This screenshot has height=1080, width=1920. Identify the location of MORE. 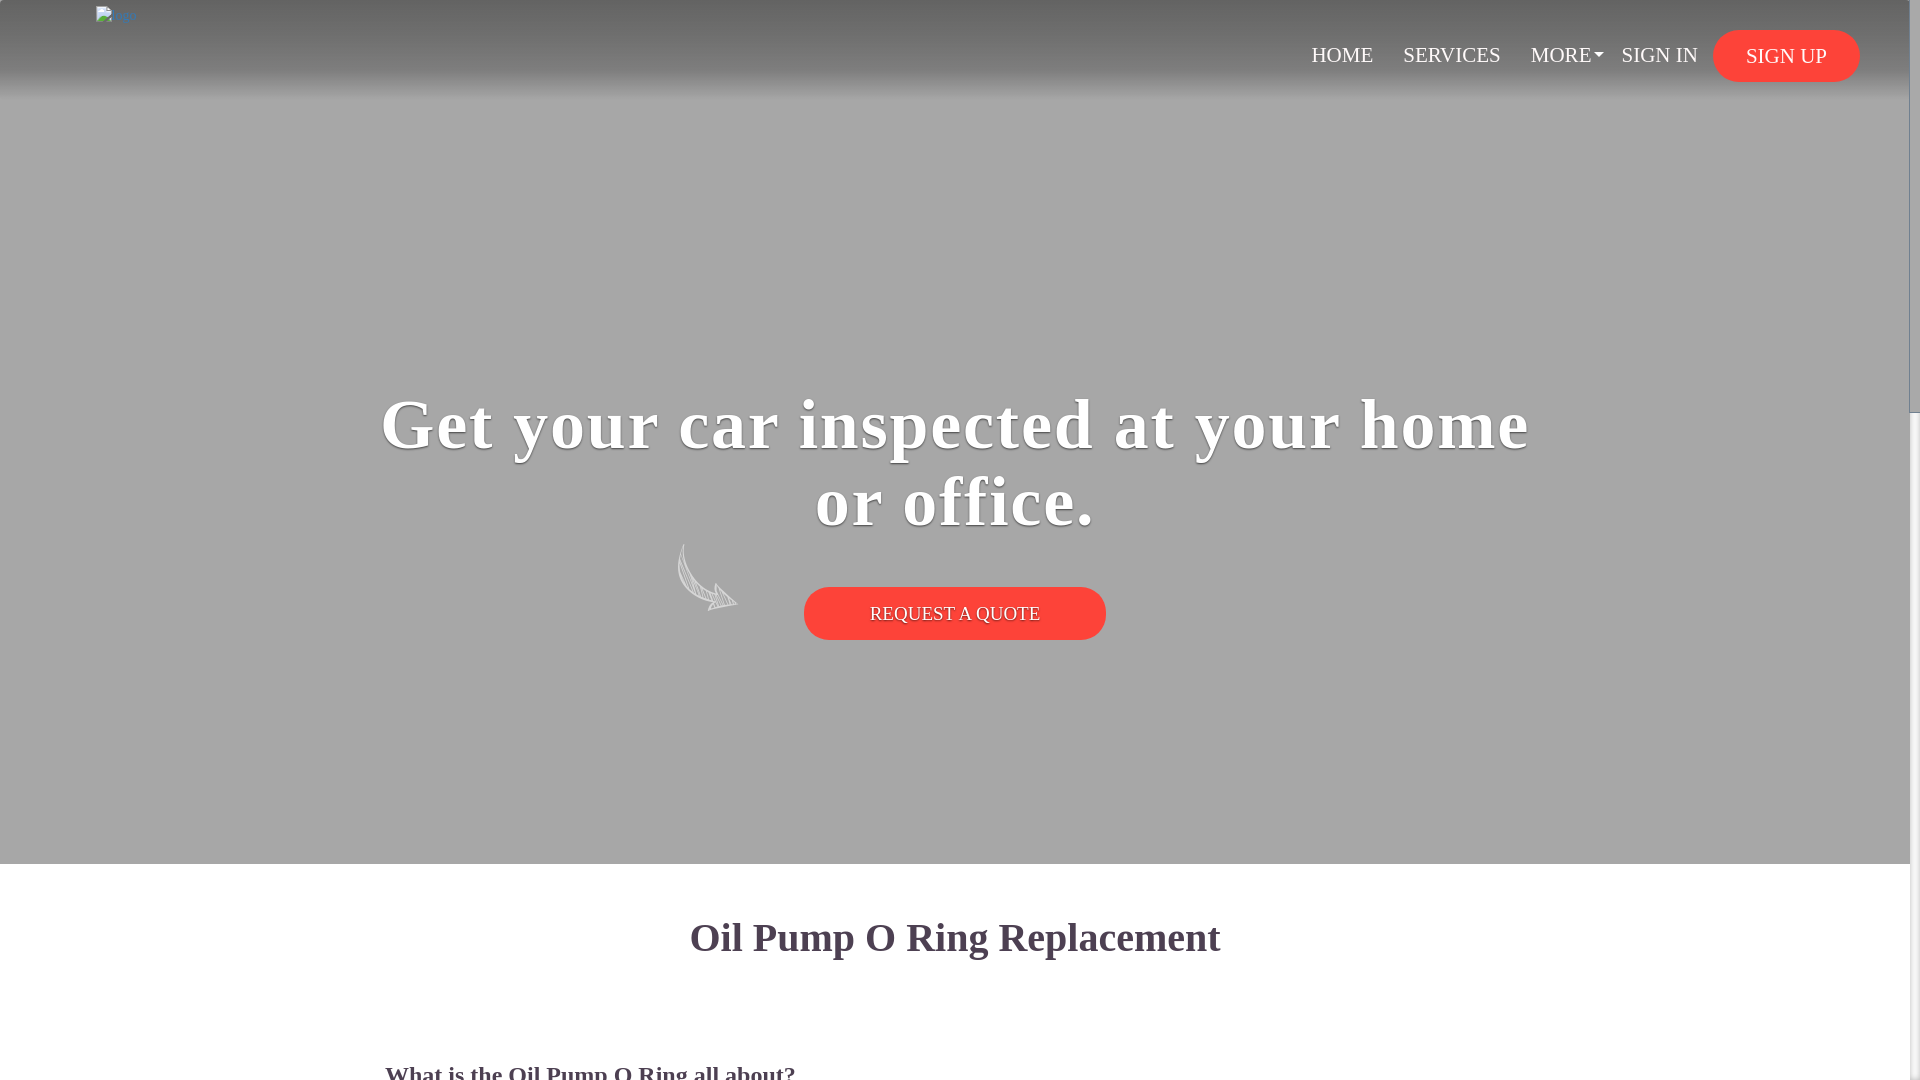
(1562, 54).